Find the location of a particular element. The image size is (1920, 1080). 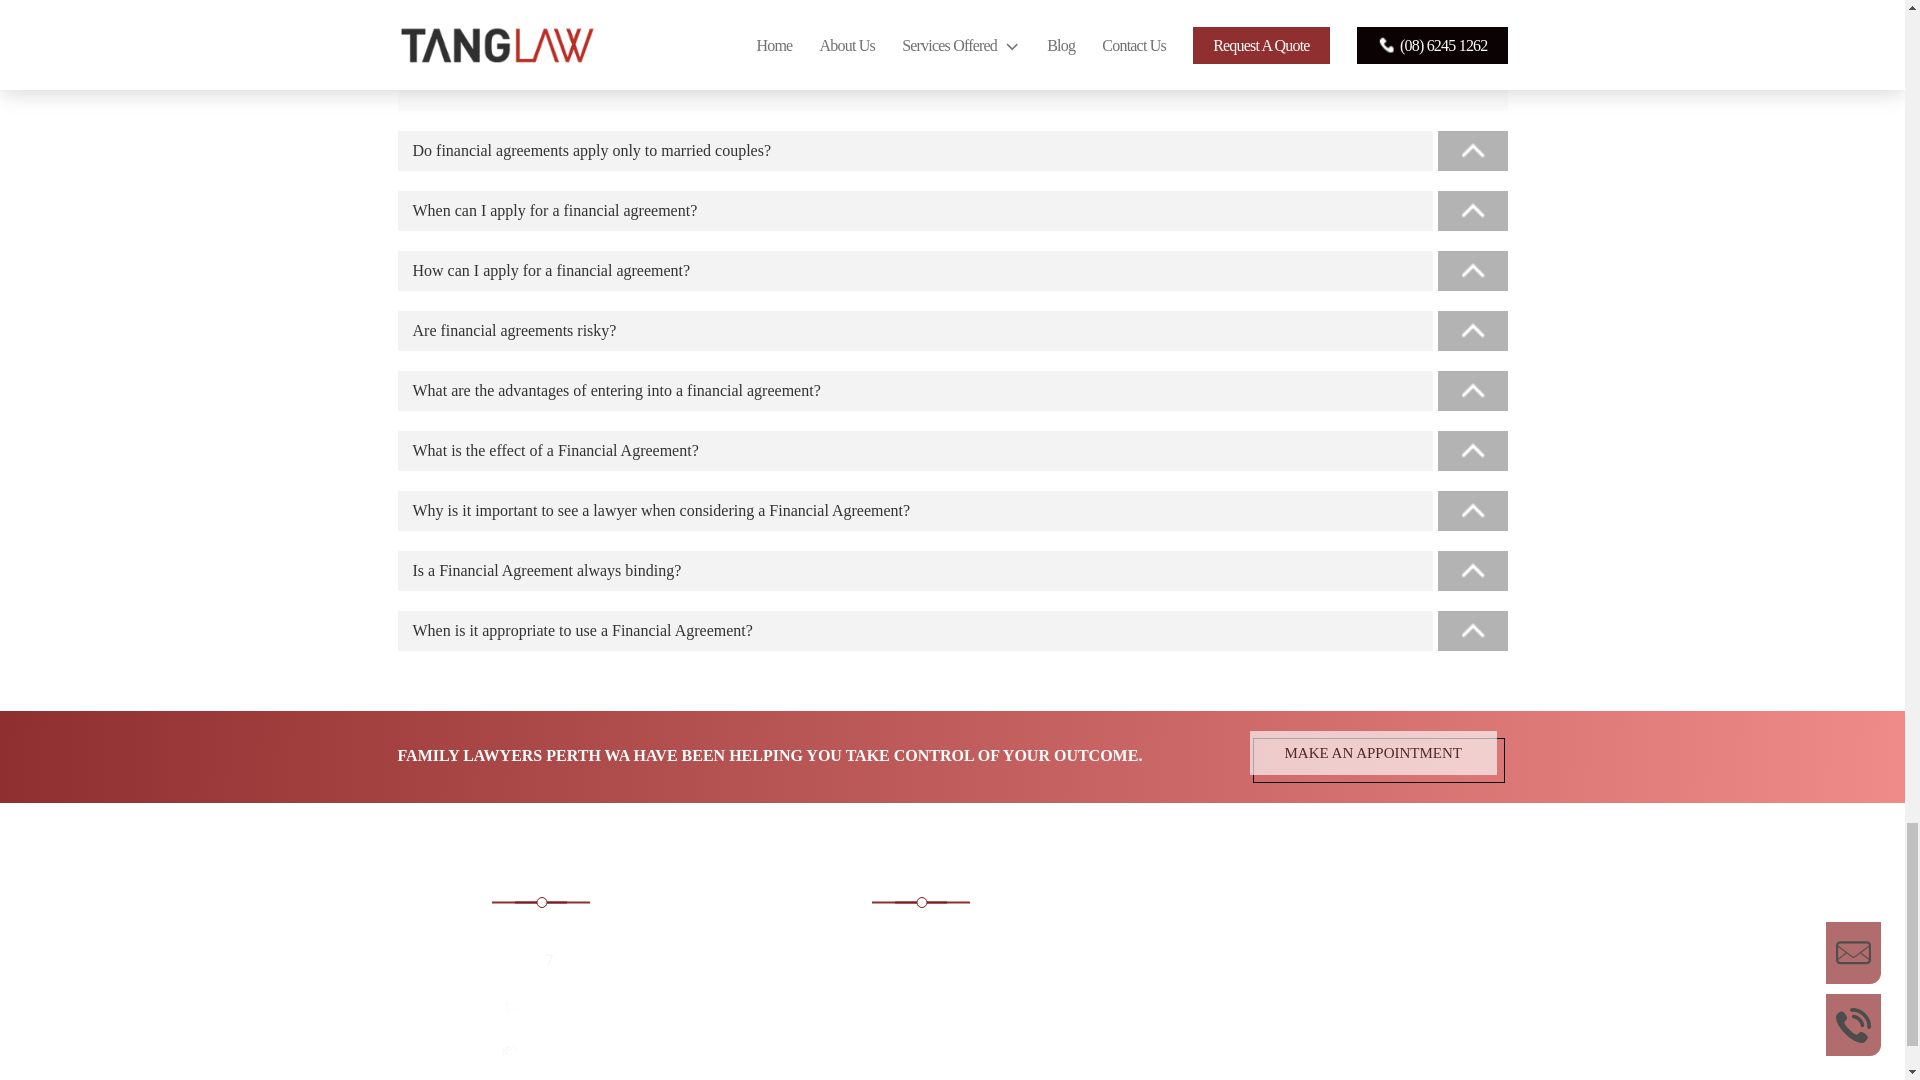

Is a Financial Agreement always binding? is located at coordinates (952, 570).